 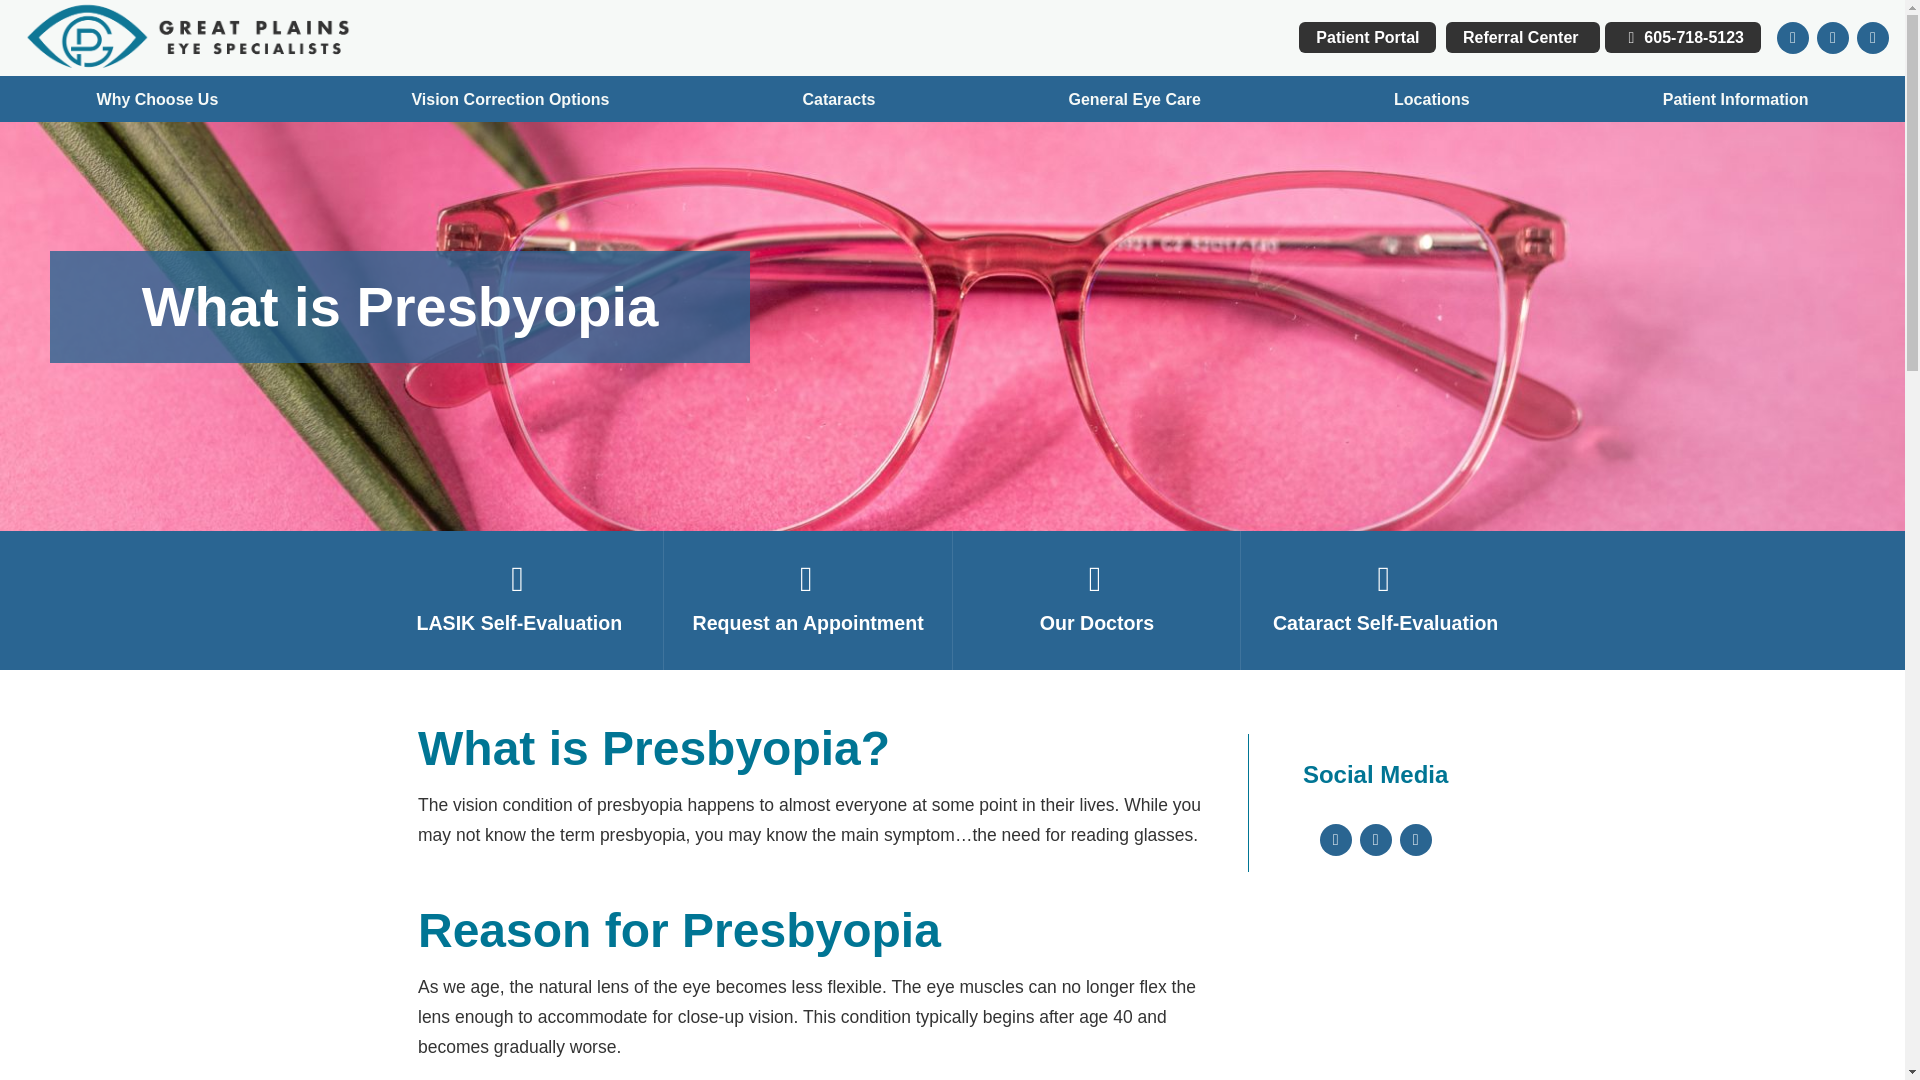 I want to click on Cataracts, so click(x=838, y=98).